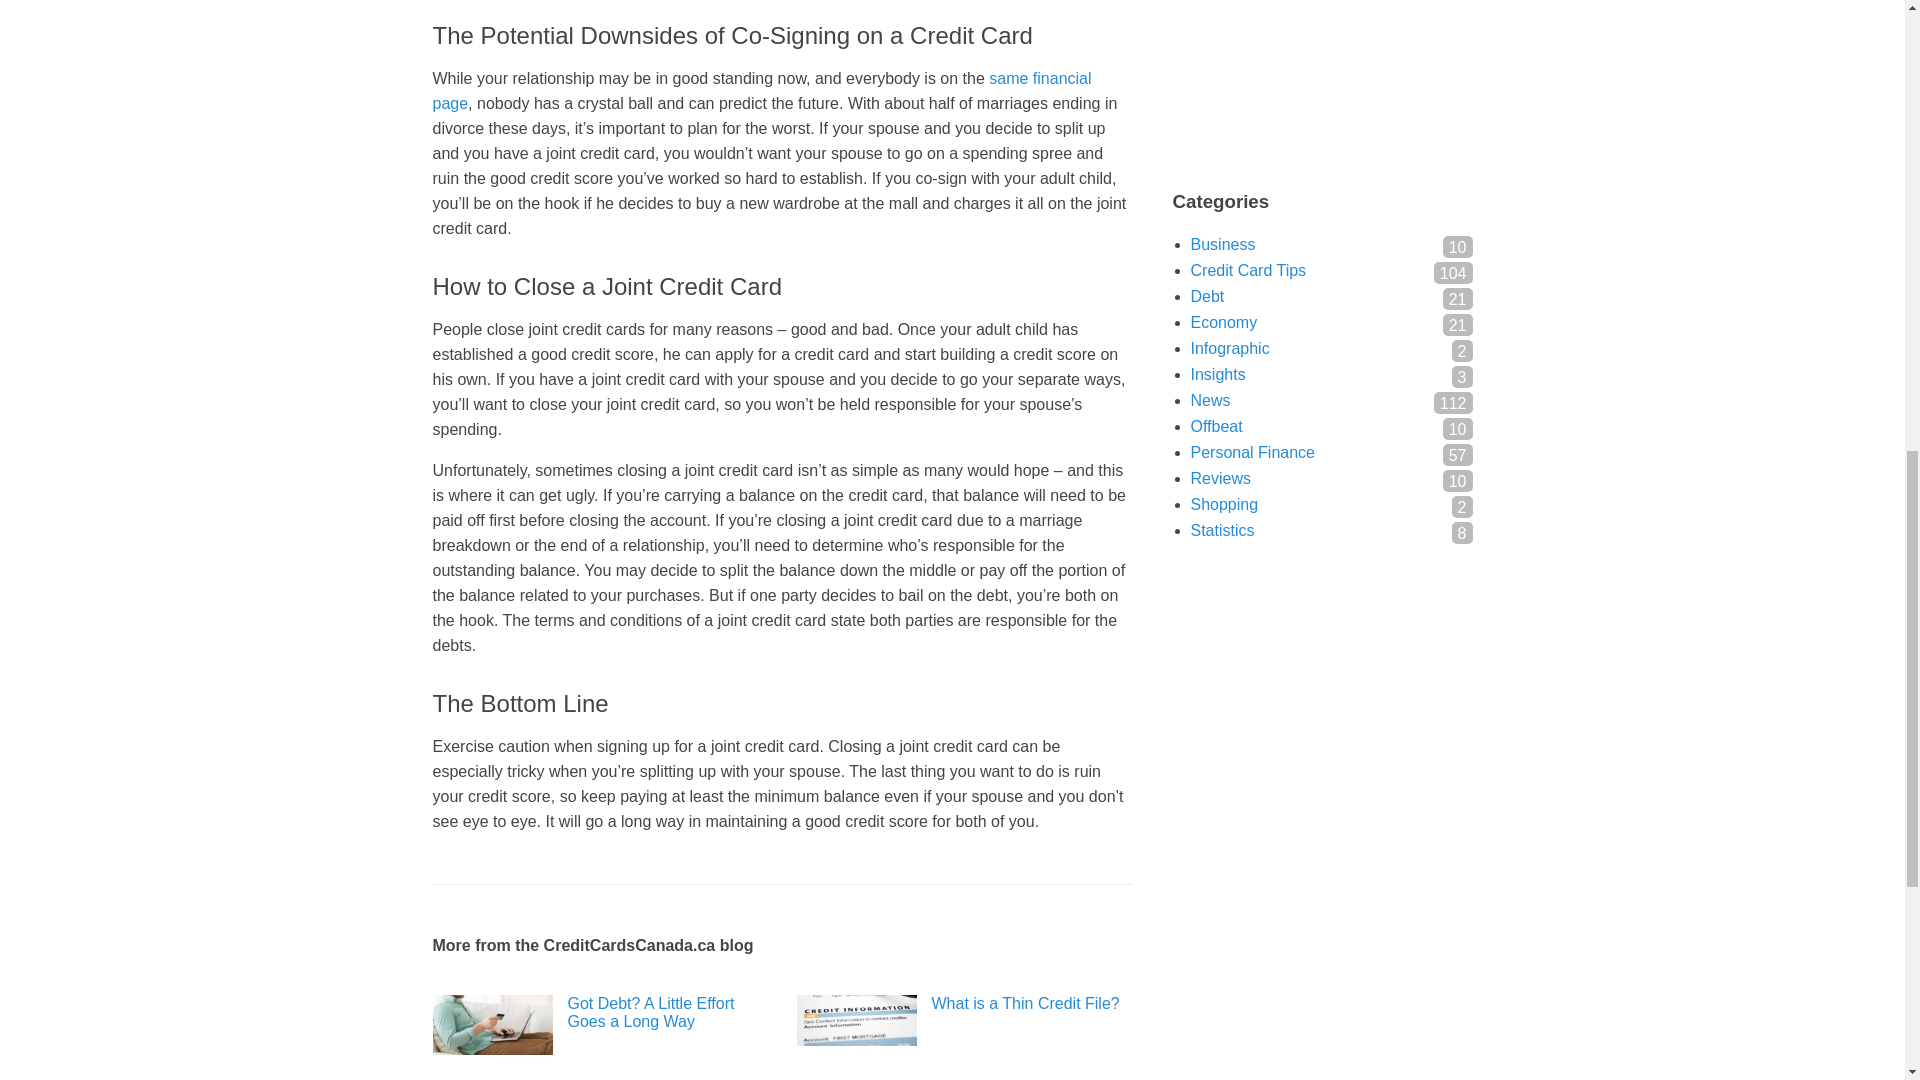 The image size is (1920, 1080). I want to click on What is a Thin Credit File?, so click(964, 1004).